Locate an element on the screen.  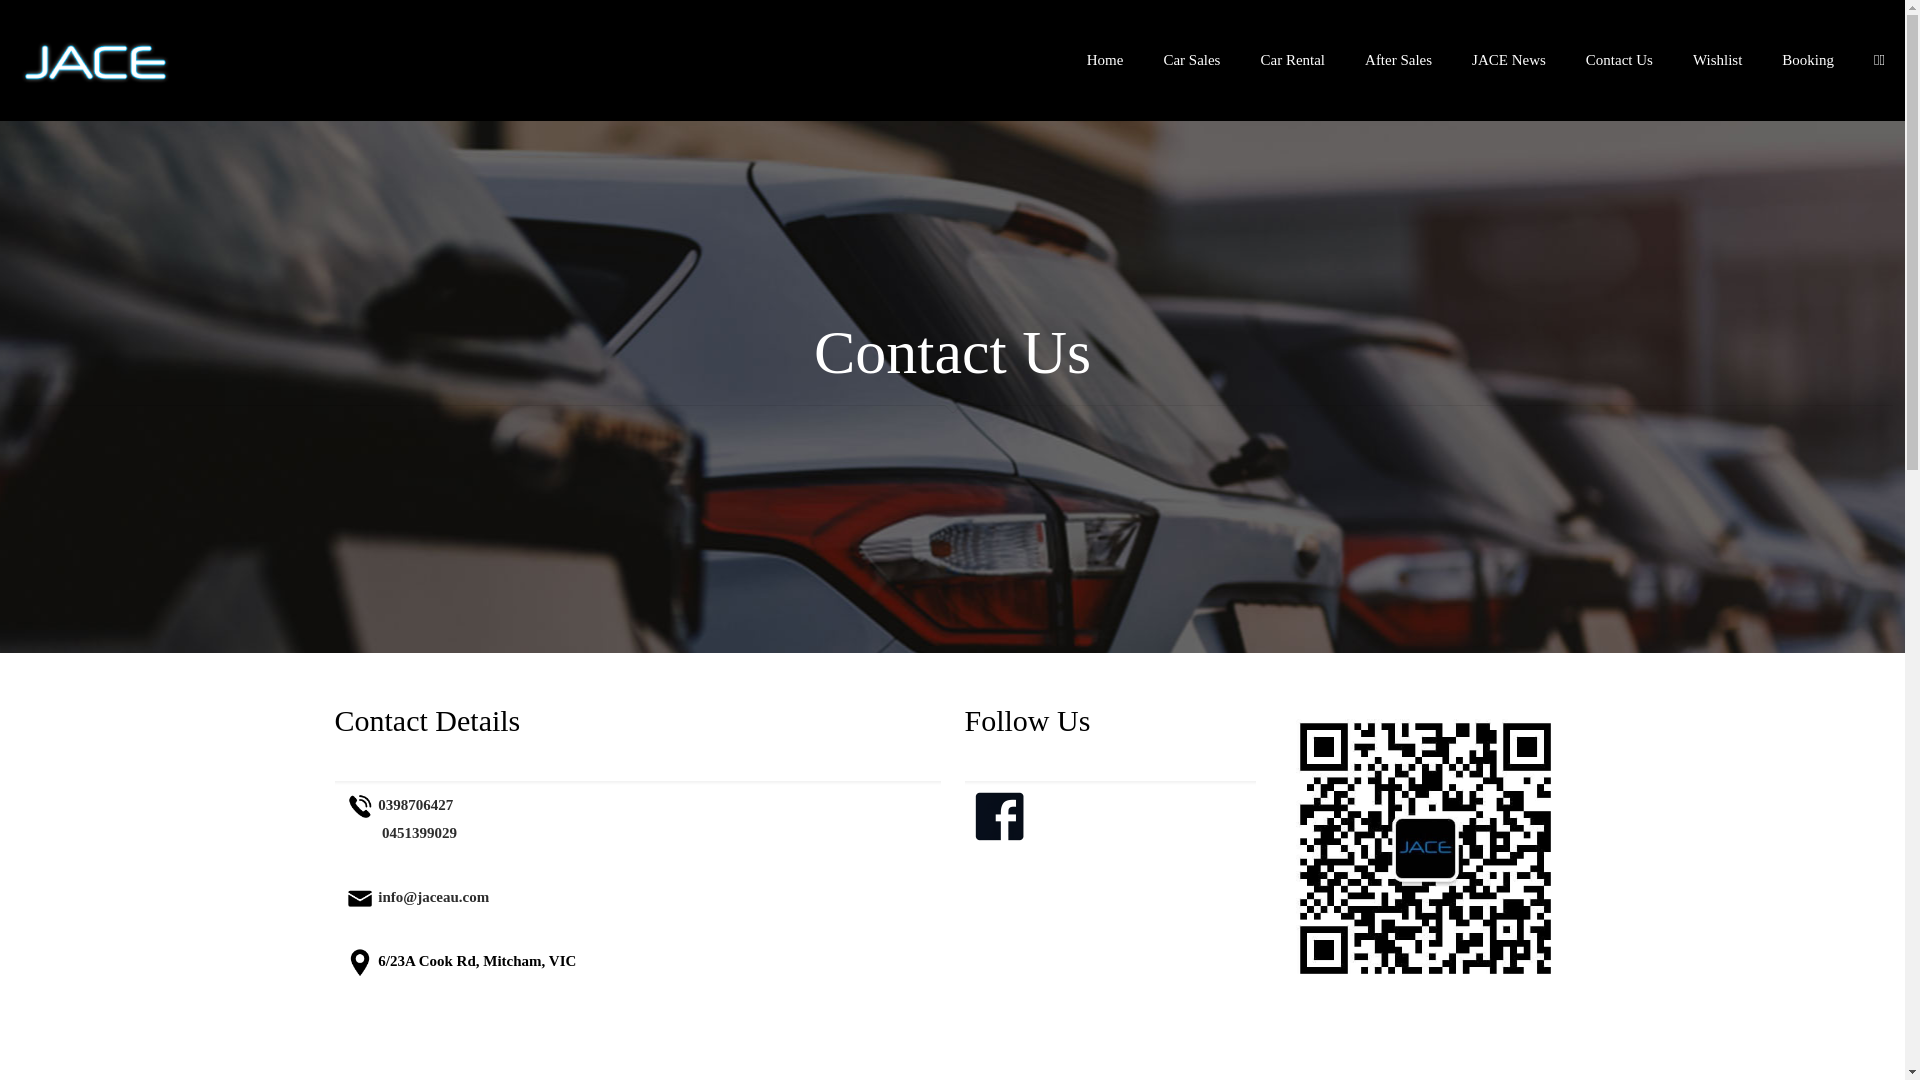
Car Rental is located at coordinates (1292, 60).